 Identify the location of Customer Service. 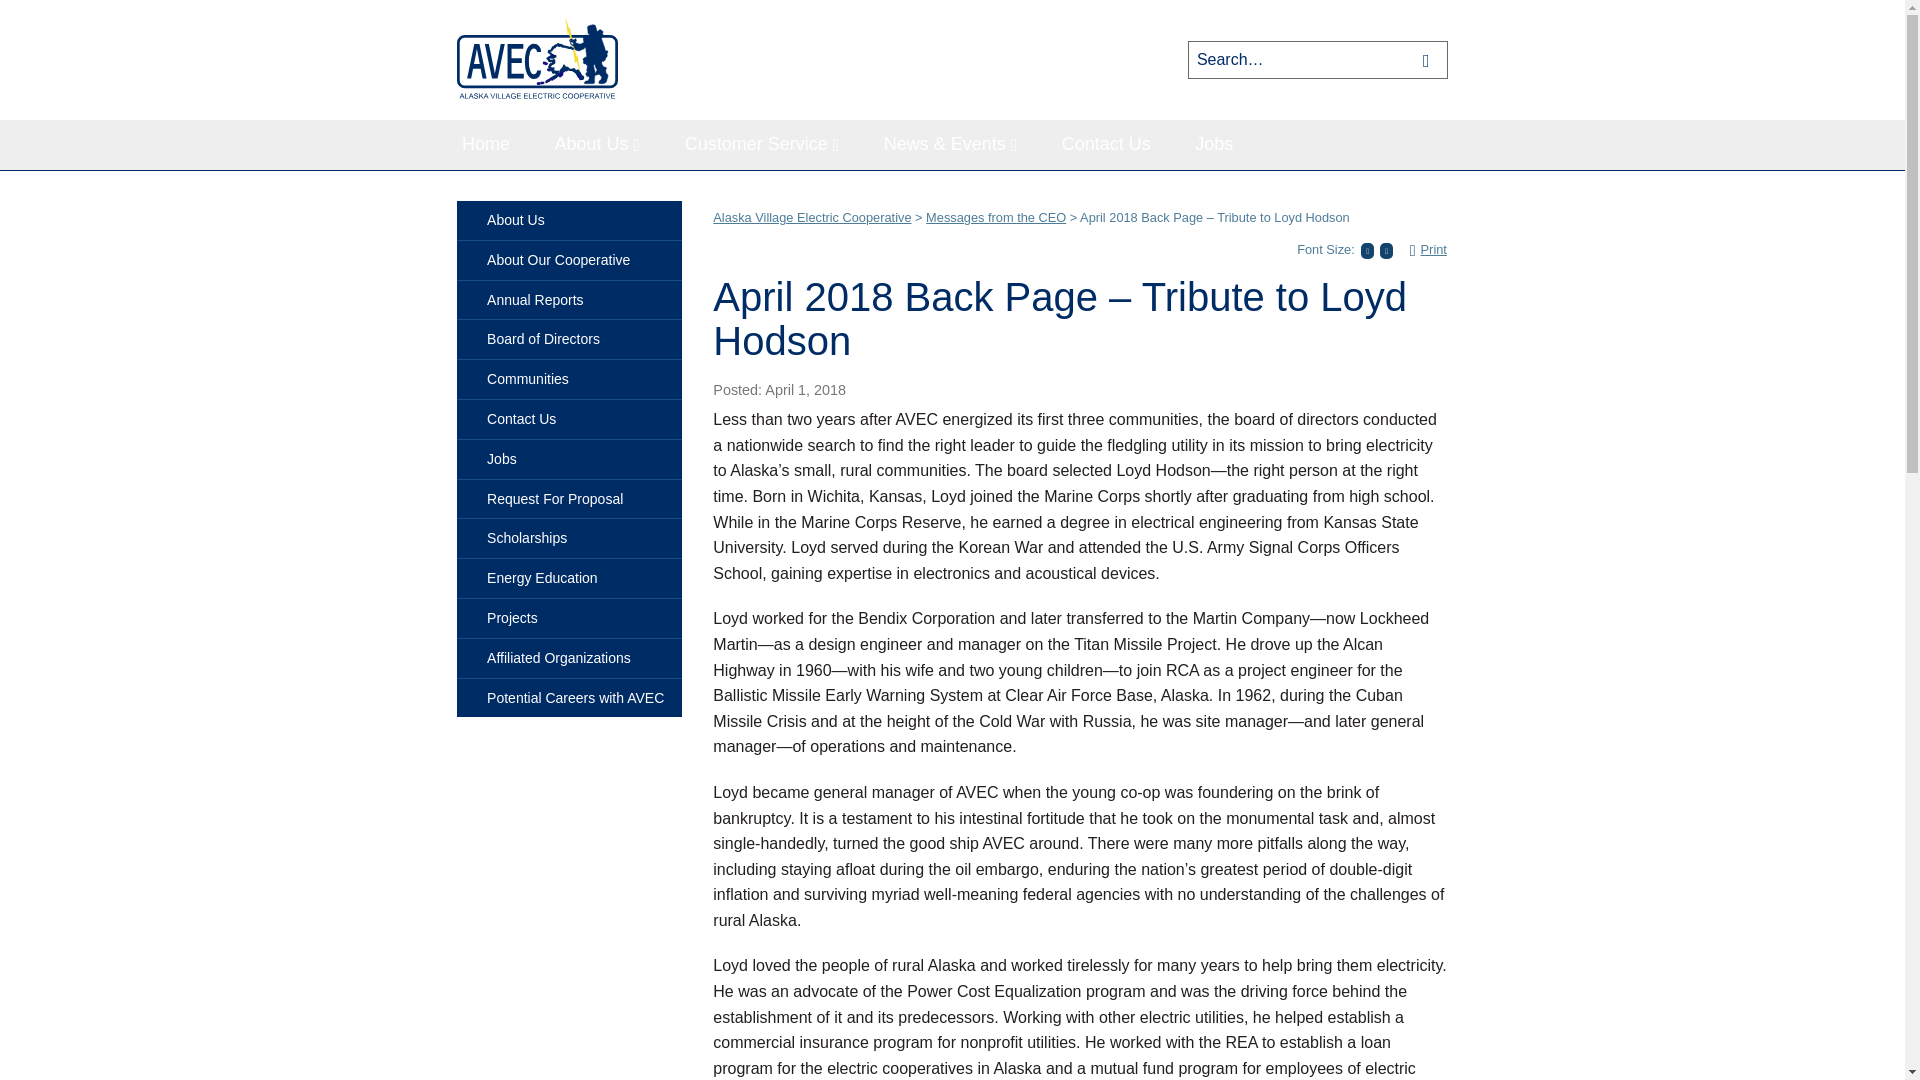
(762, 144).